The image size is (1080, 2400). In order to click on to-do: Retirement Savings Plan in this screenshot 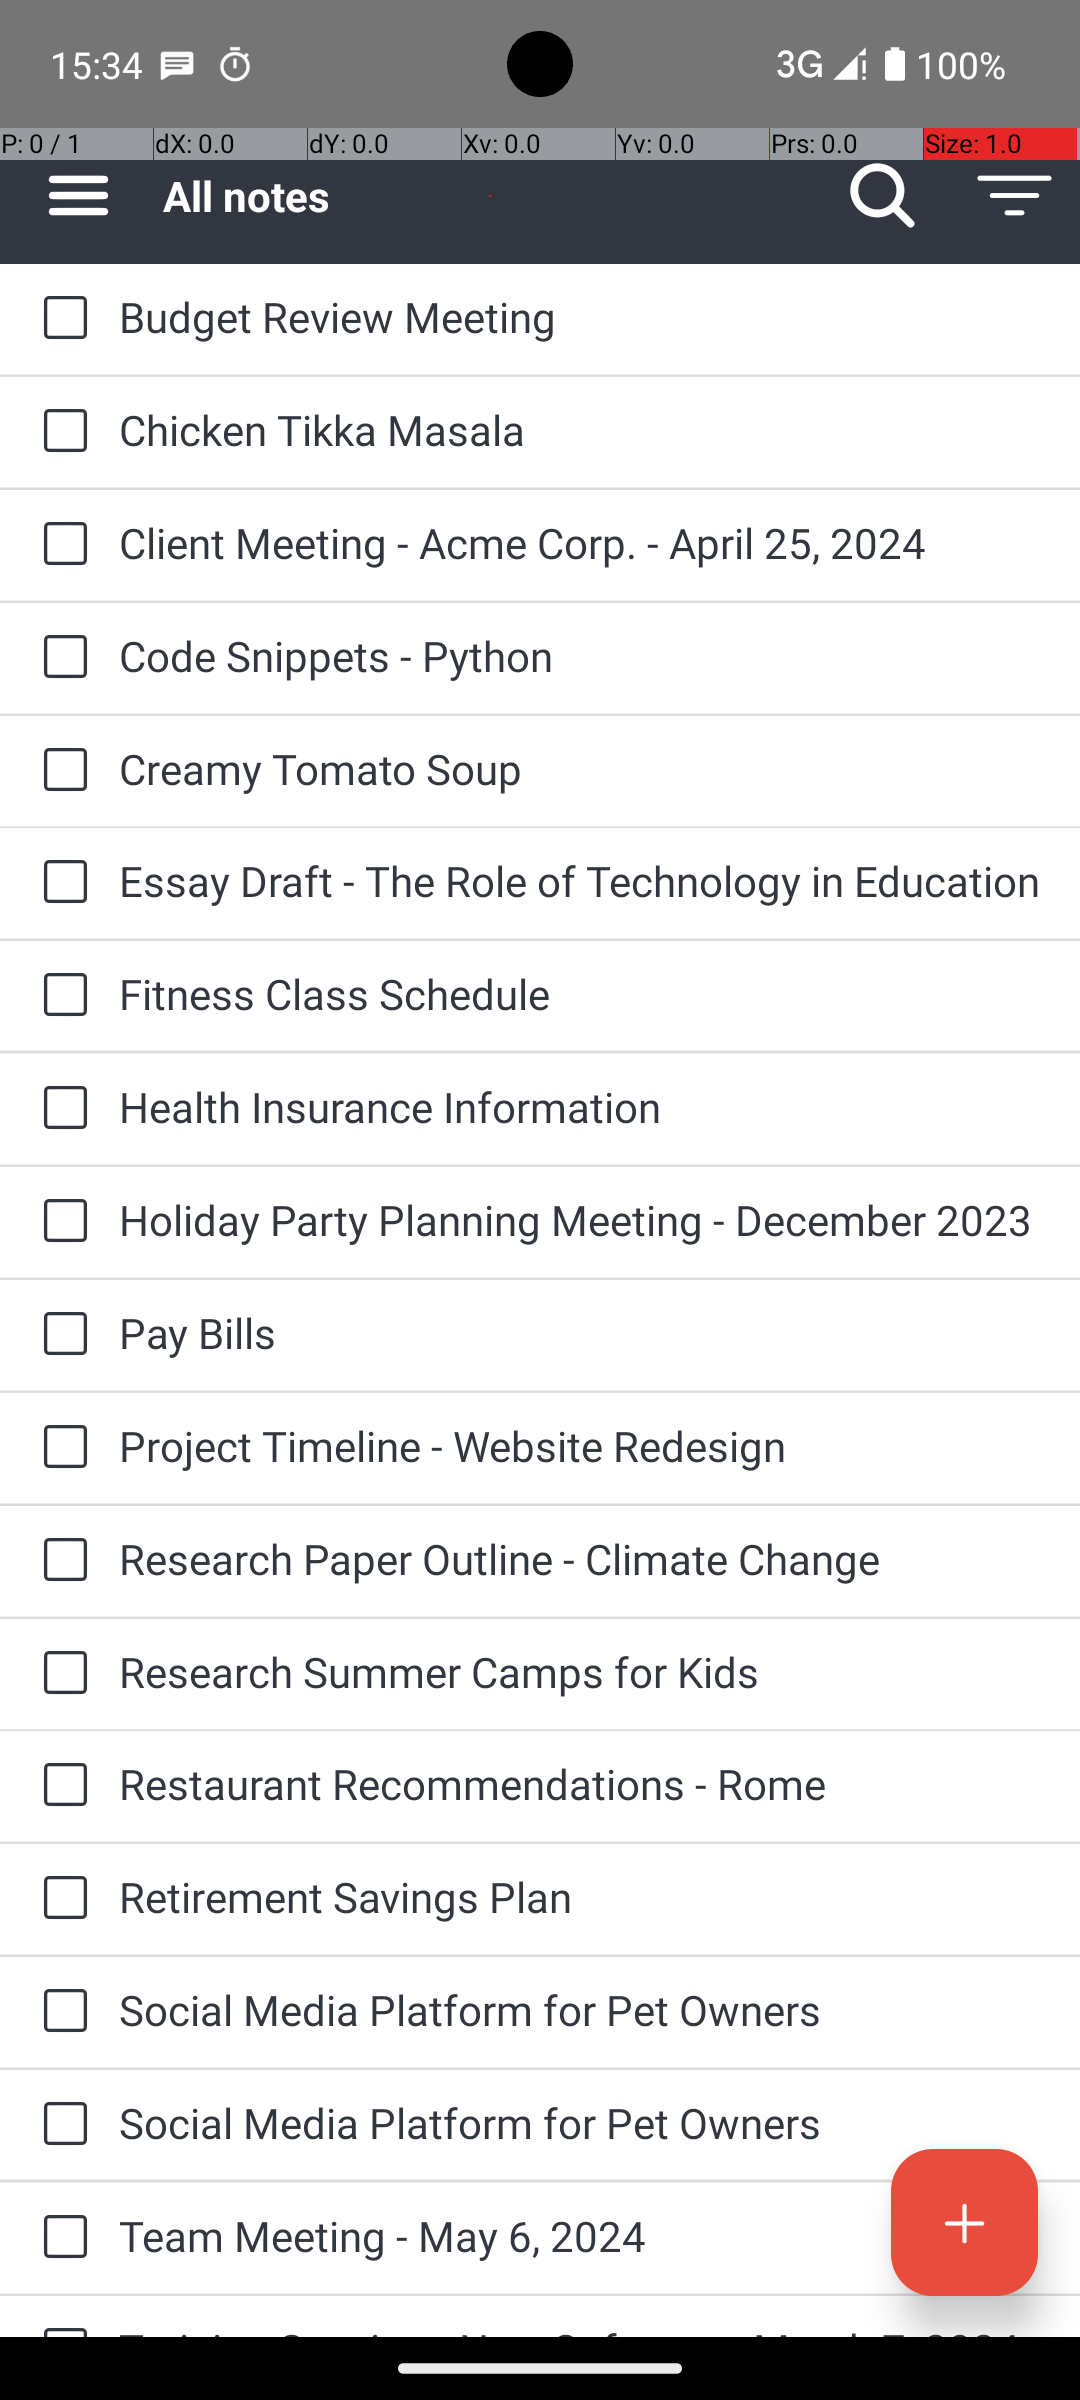, I will do `click(60, 1900)`.